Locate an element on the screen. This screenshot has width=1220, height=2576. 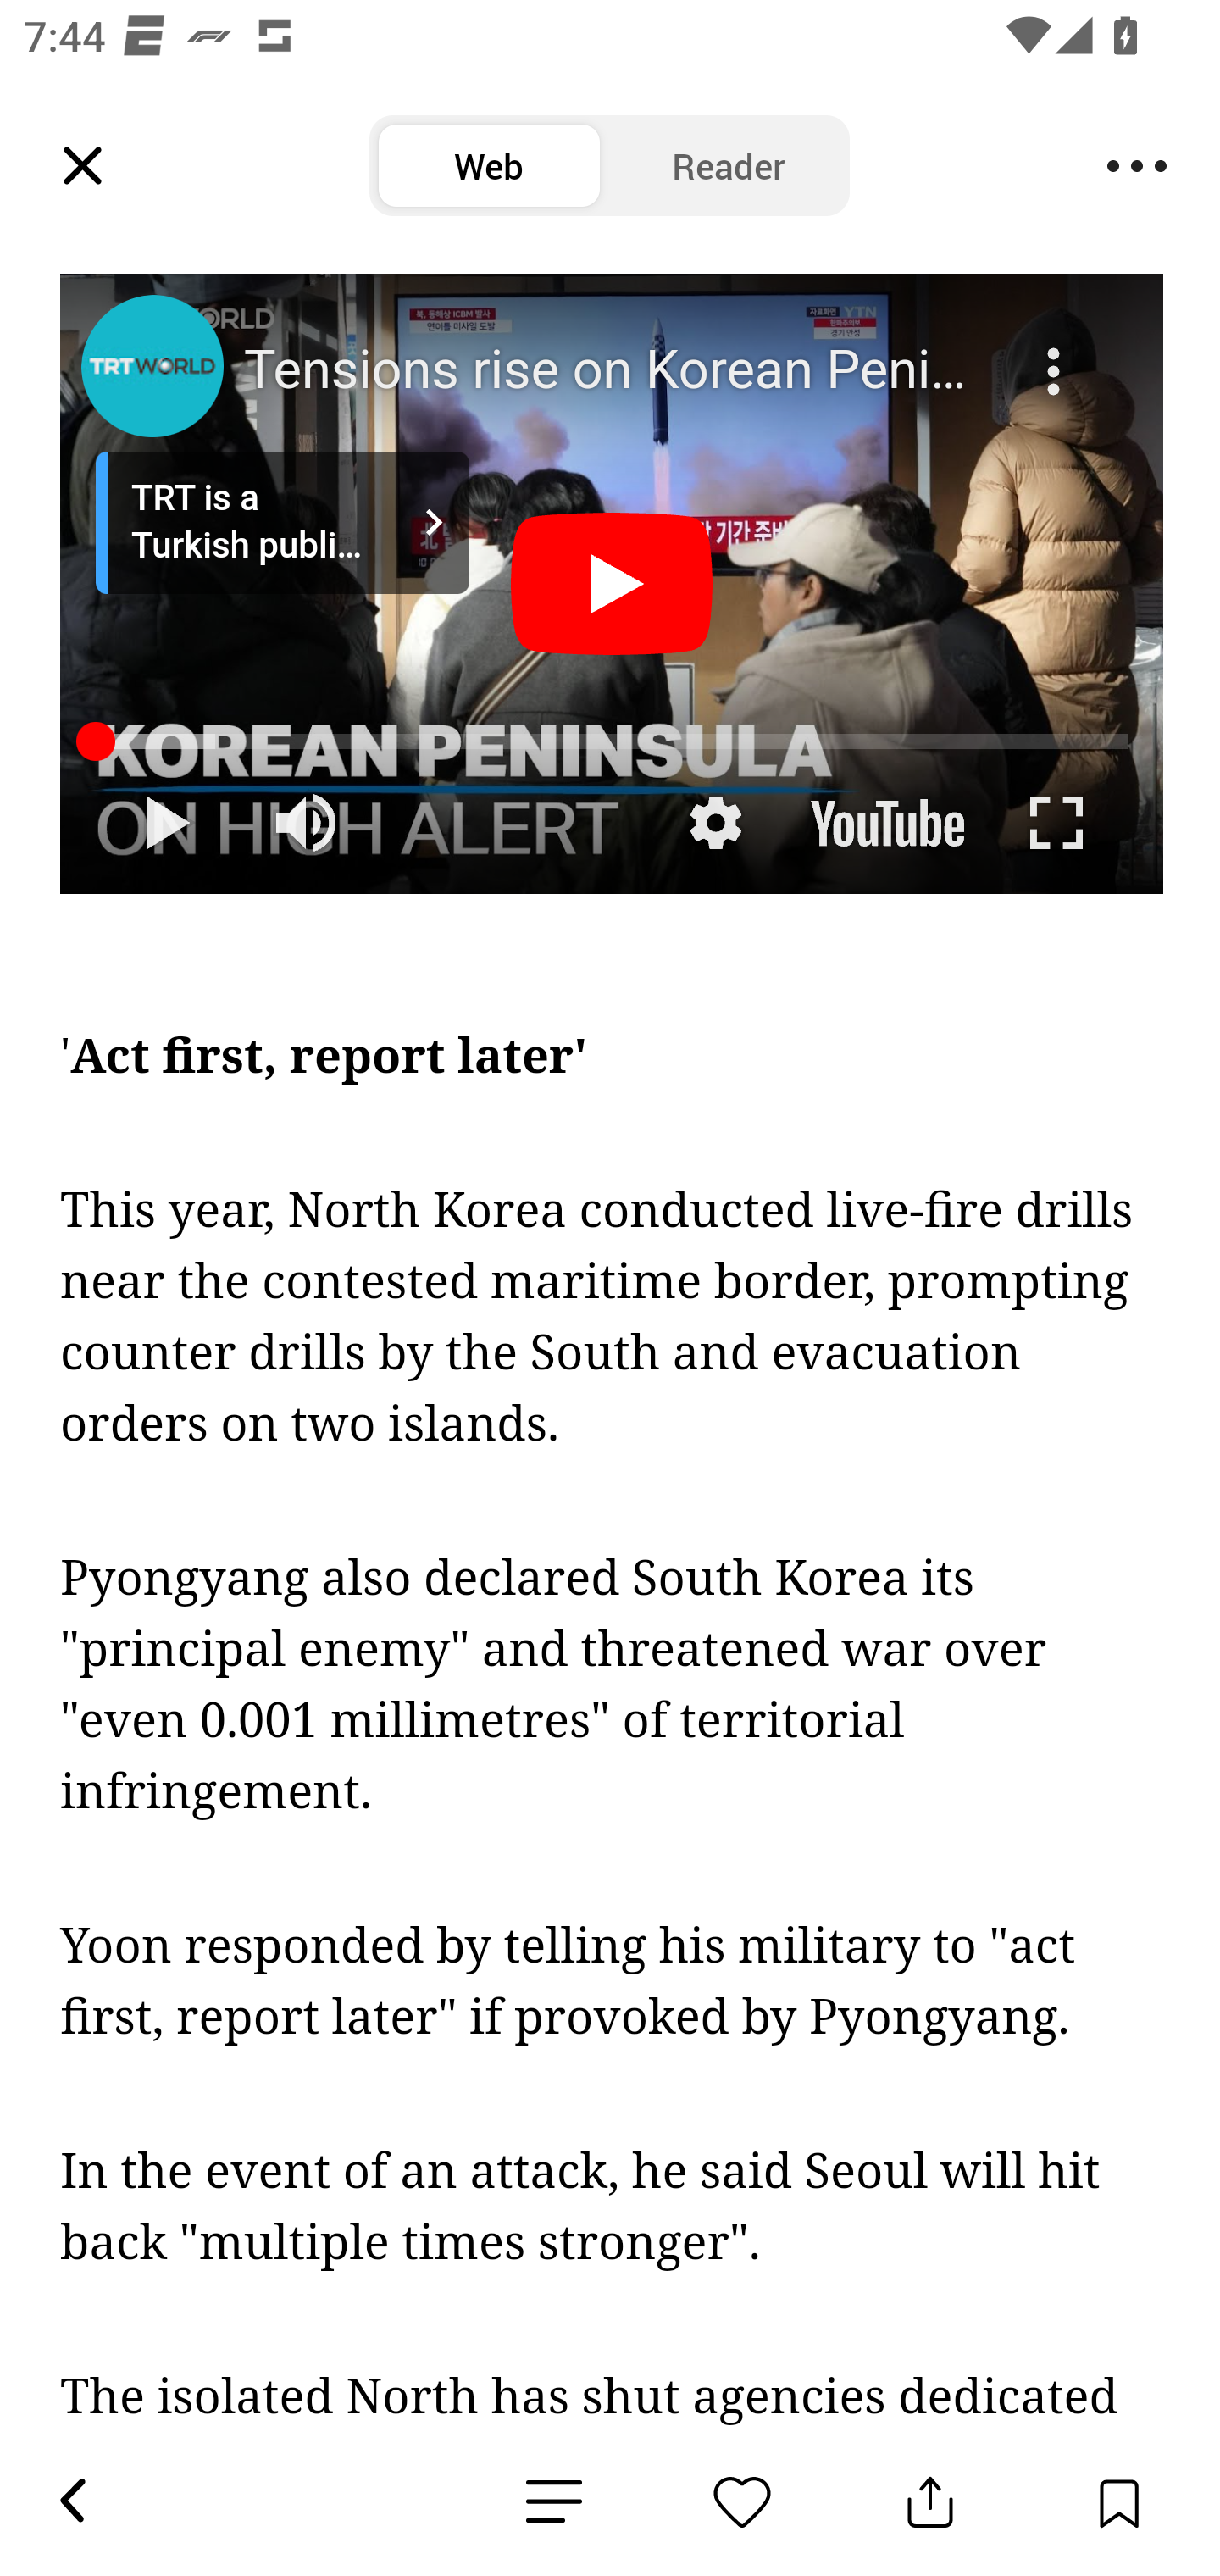
Play is located at coordinates (166, 824).